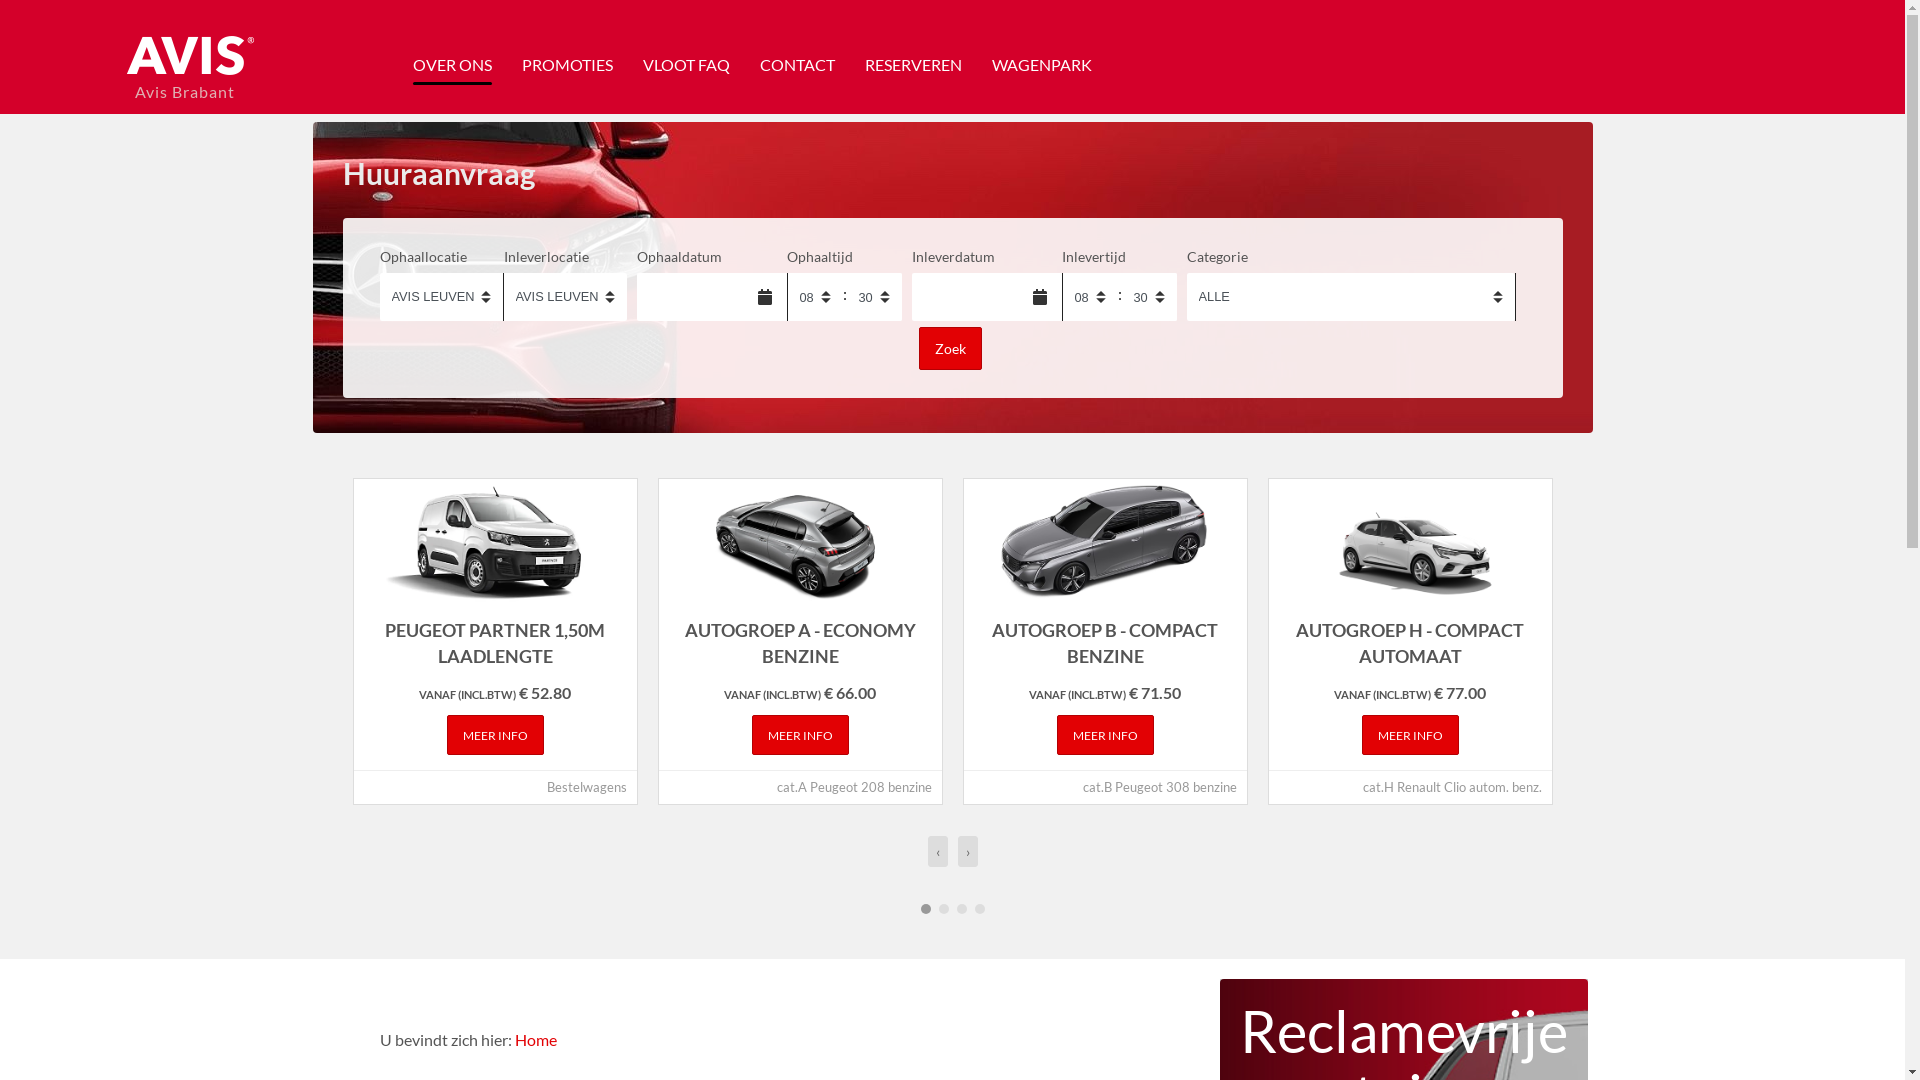  What do you see at coordinates (686, 64) in the screenshot?
I see `VLOOT FAQ` at bounding box center [686, 64].